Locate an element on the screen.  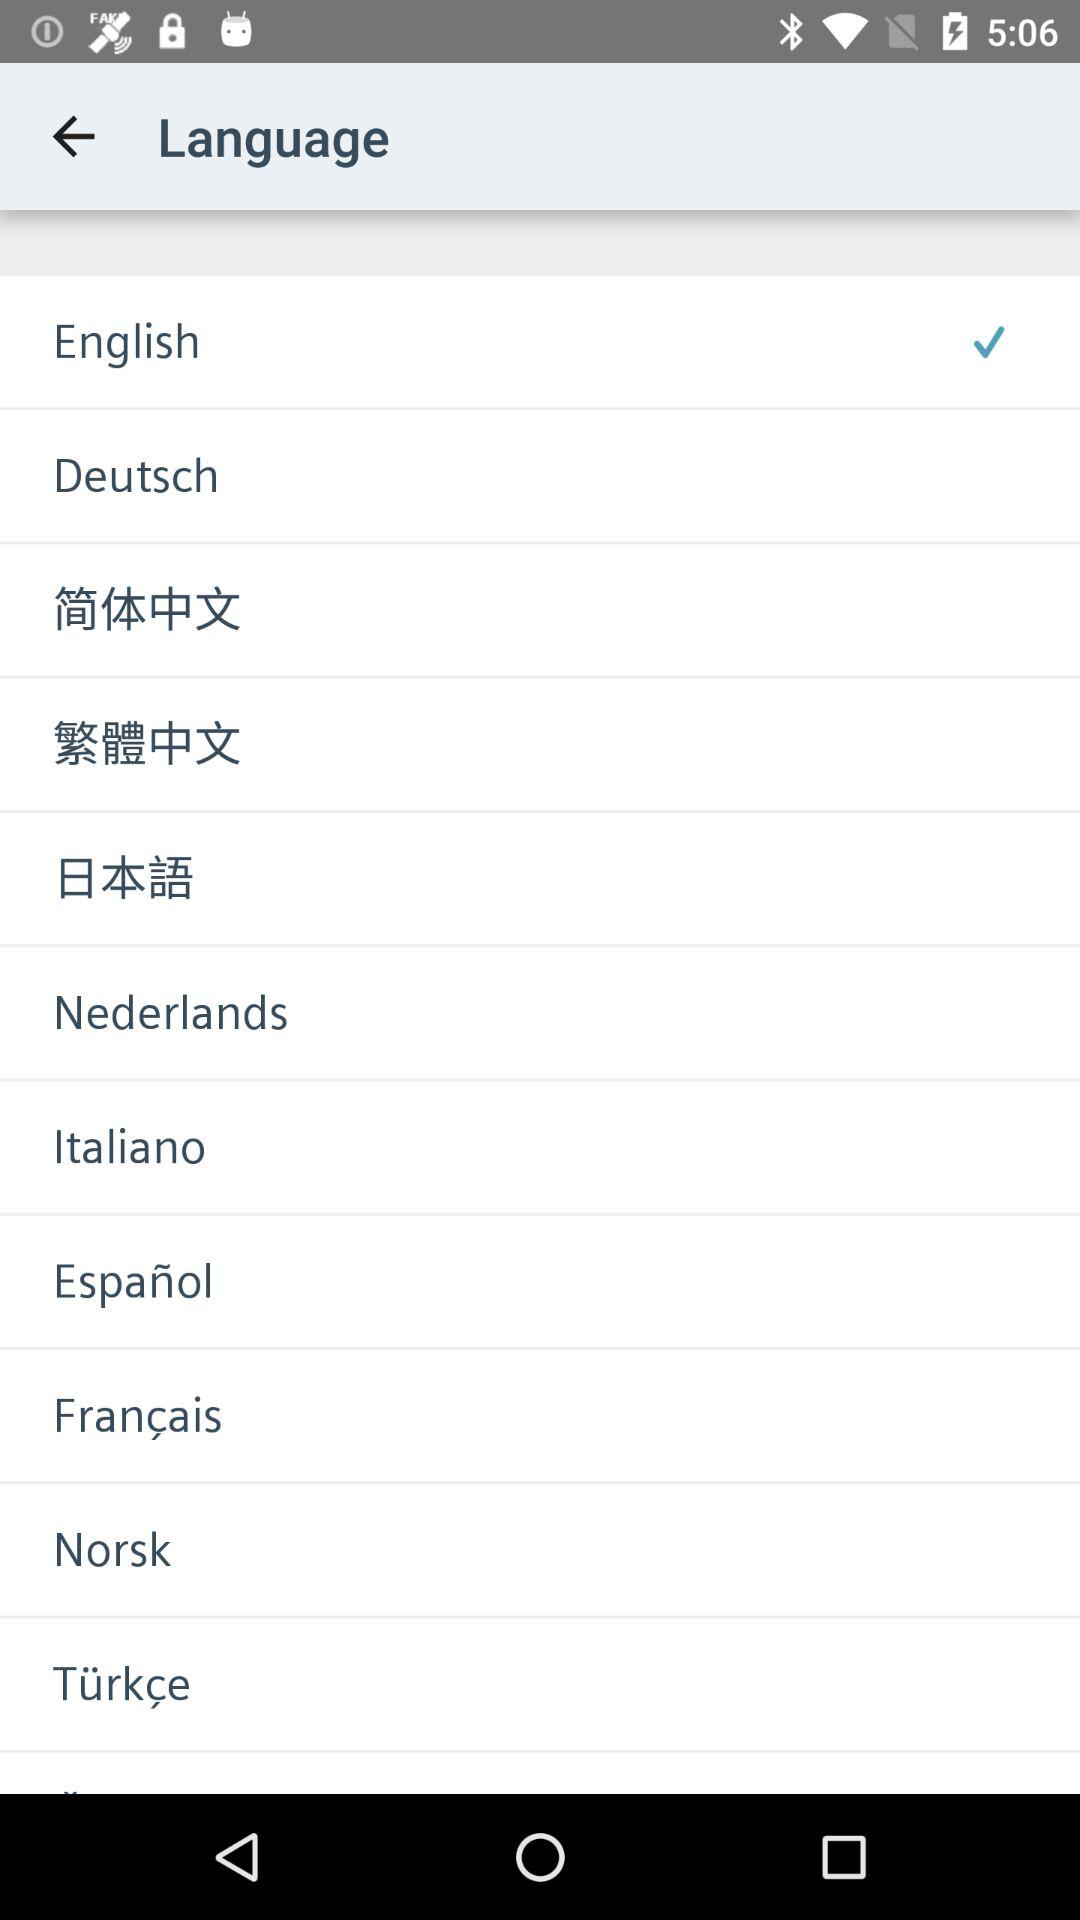
flip until the nederlands is located at coordinates (144, 1012).